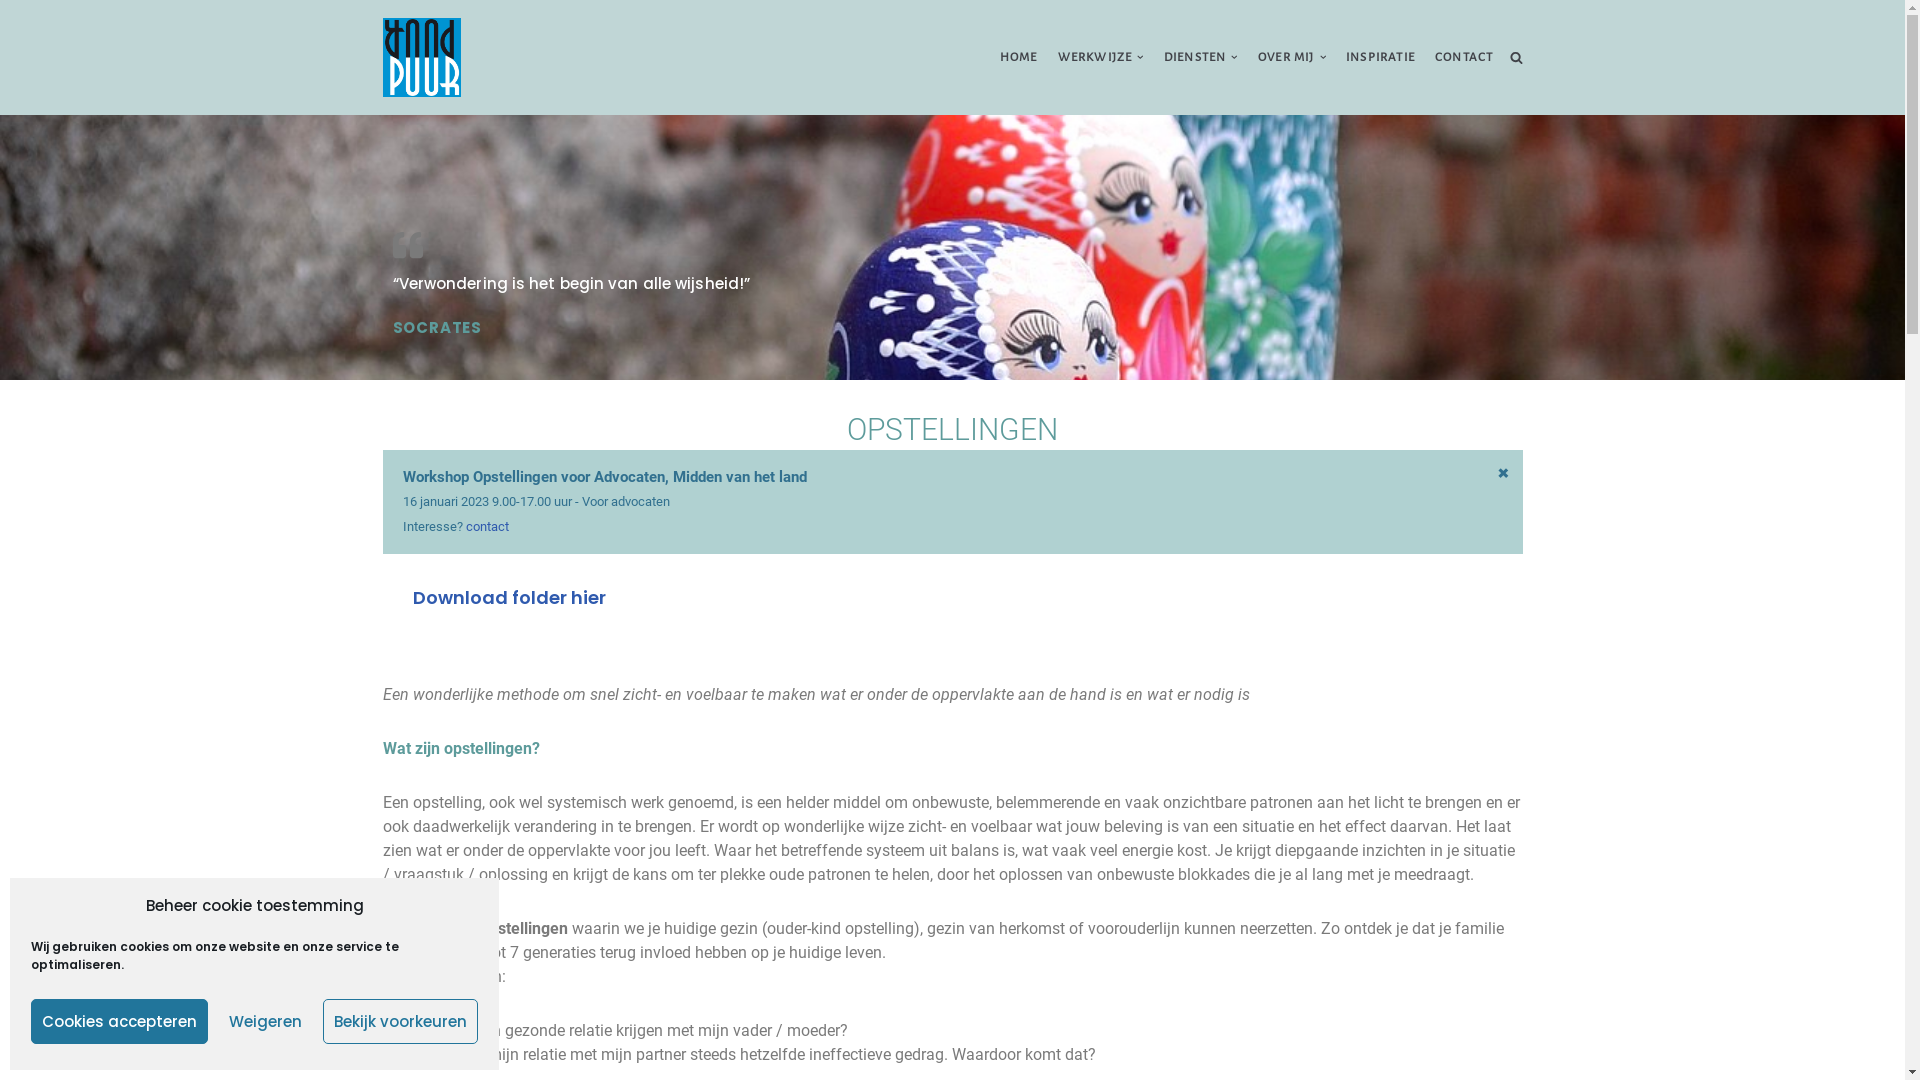 This screenshot has height=1080, width=1920. Describe the element at coordinates (1019, 58) in the screenshot. I see `HOME` at that location.